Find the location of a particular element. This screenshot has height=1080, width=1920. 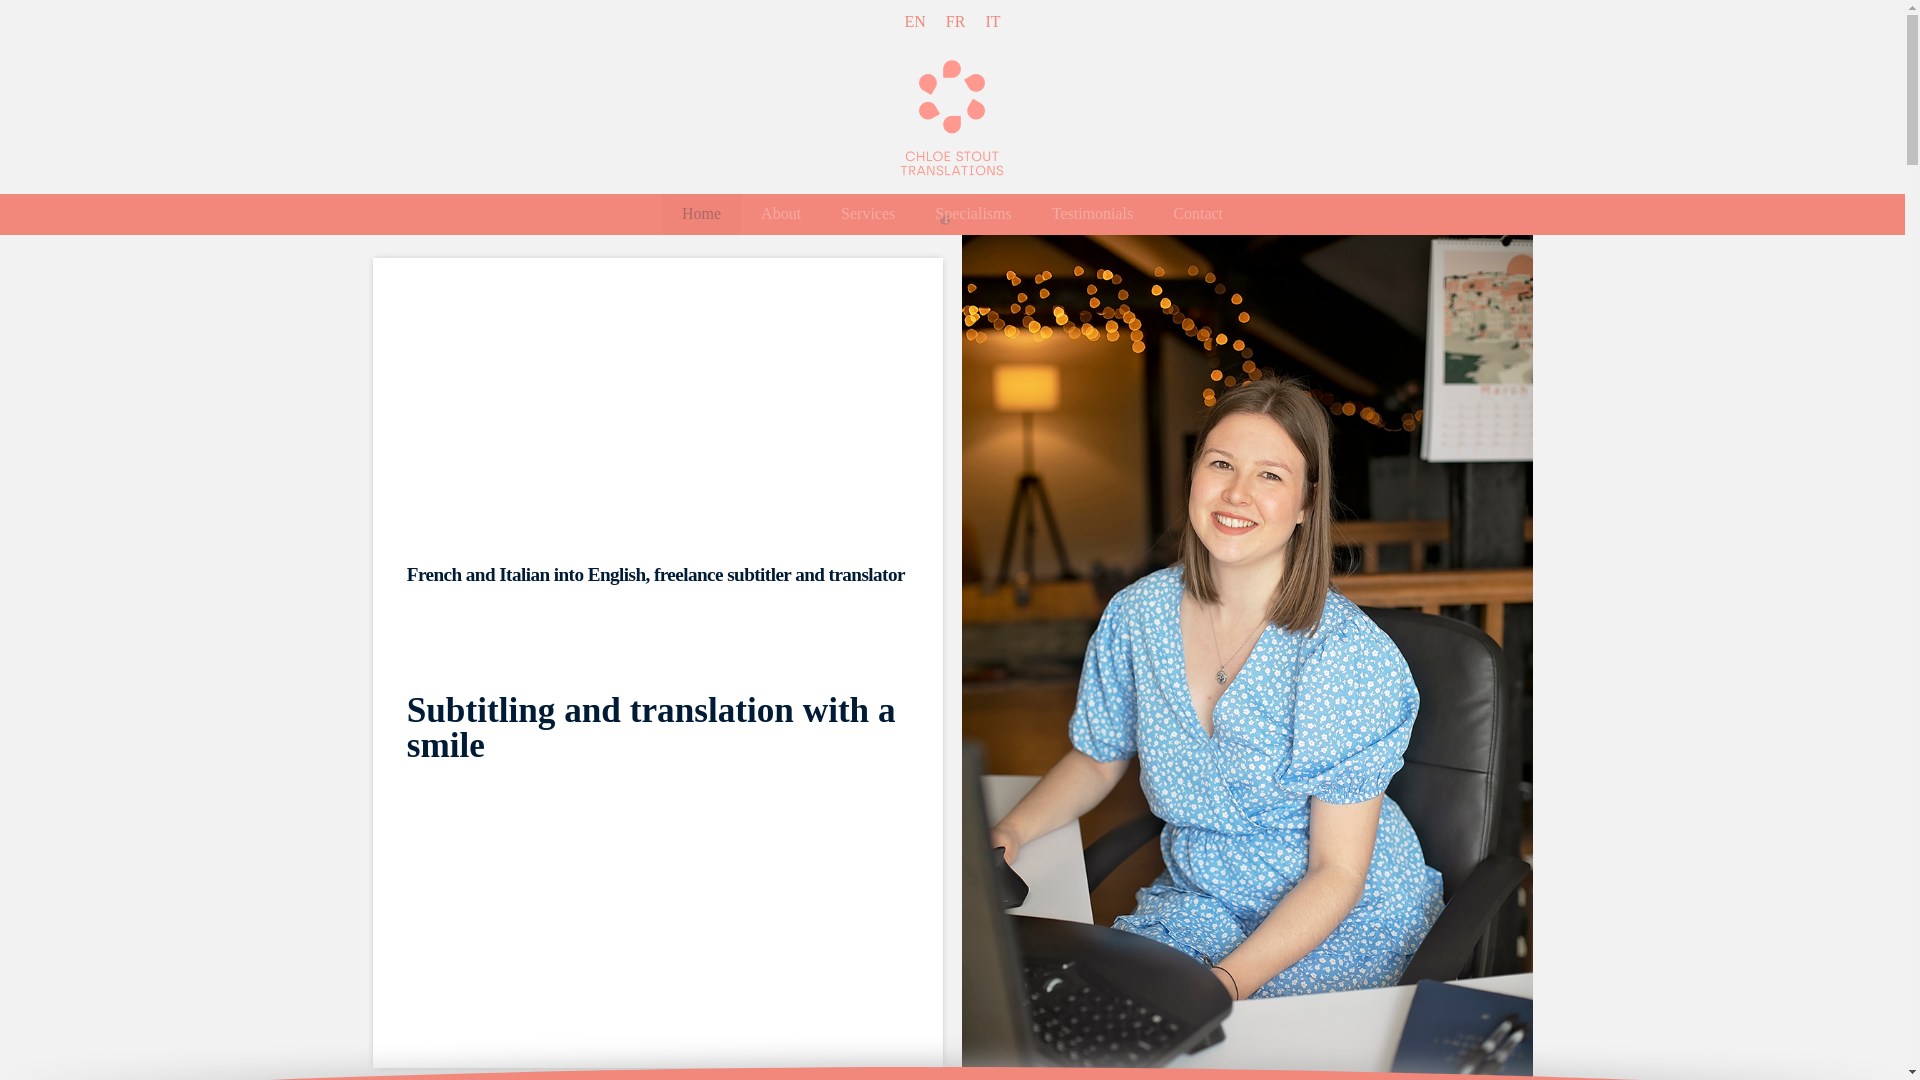

IT is located at coordinates (992, 21).